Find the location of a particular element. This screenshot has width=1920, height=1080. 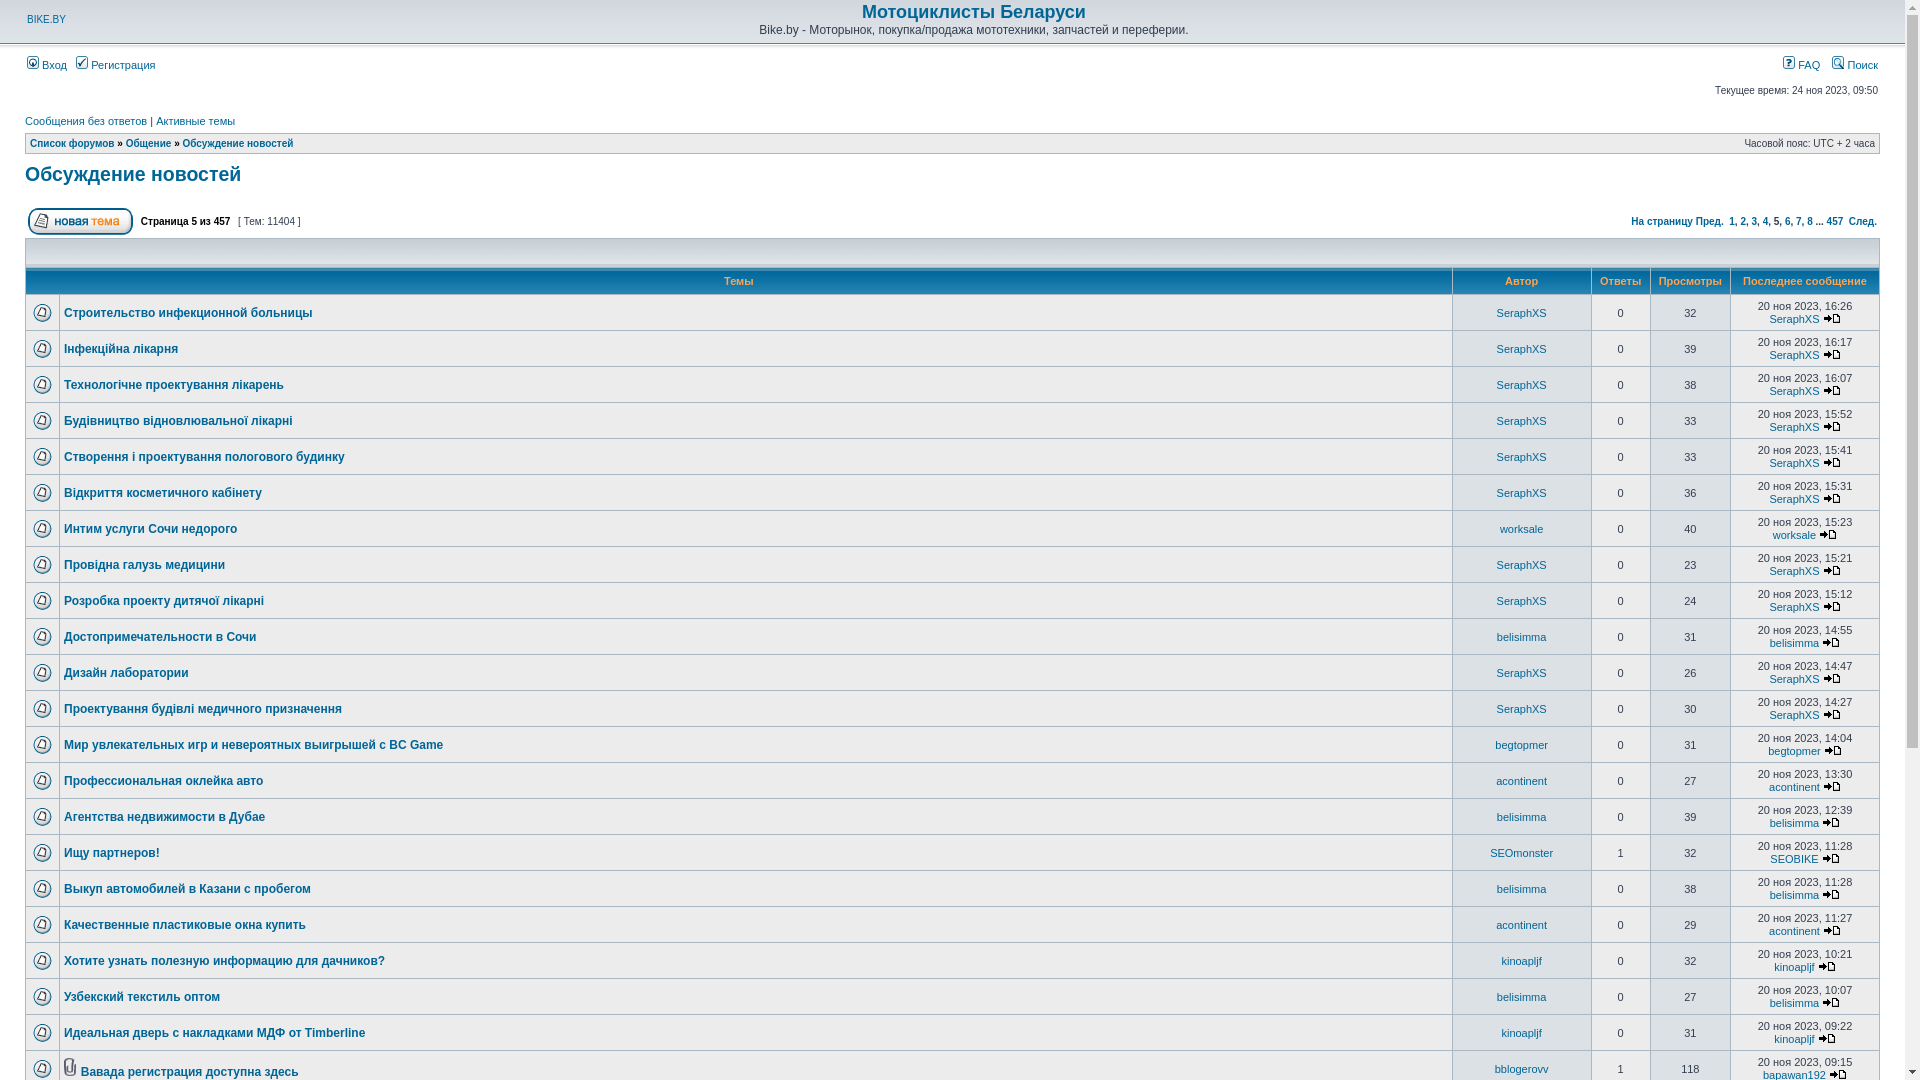

SEOmonster is located at coordinates (1522, 852).